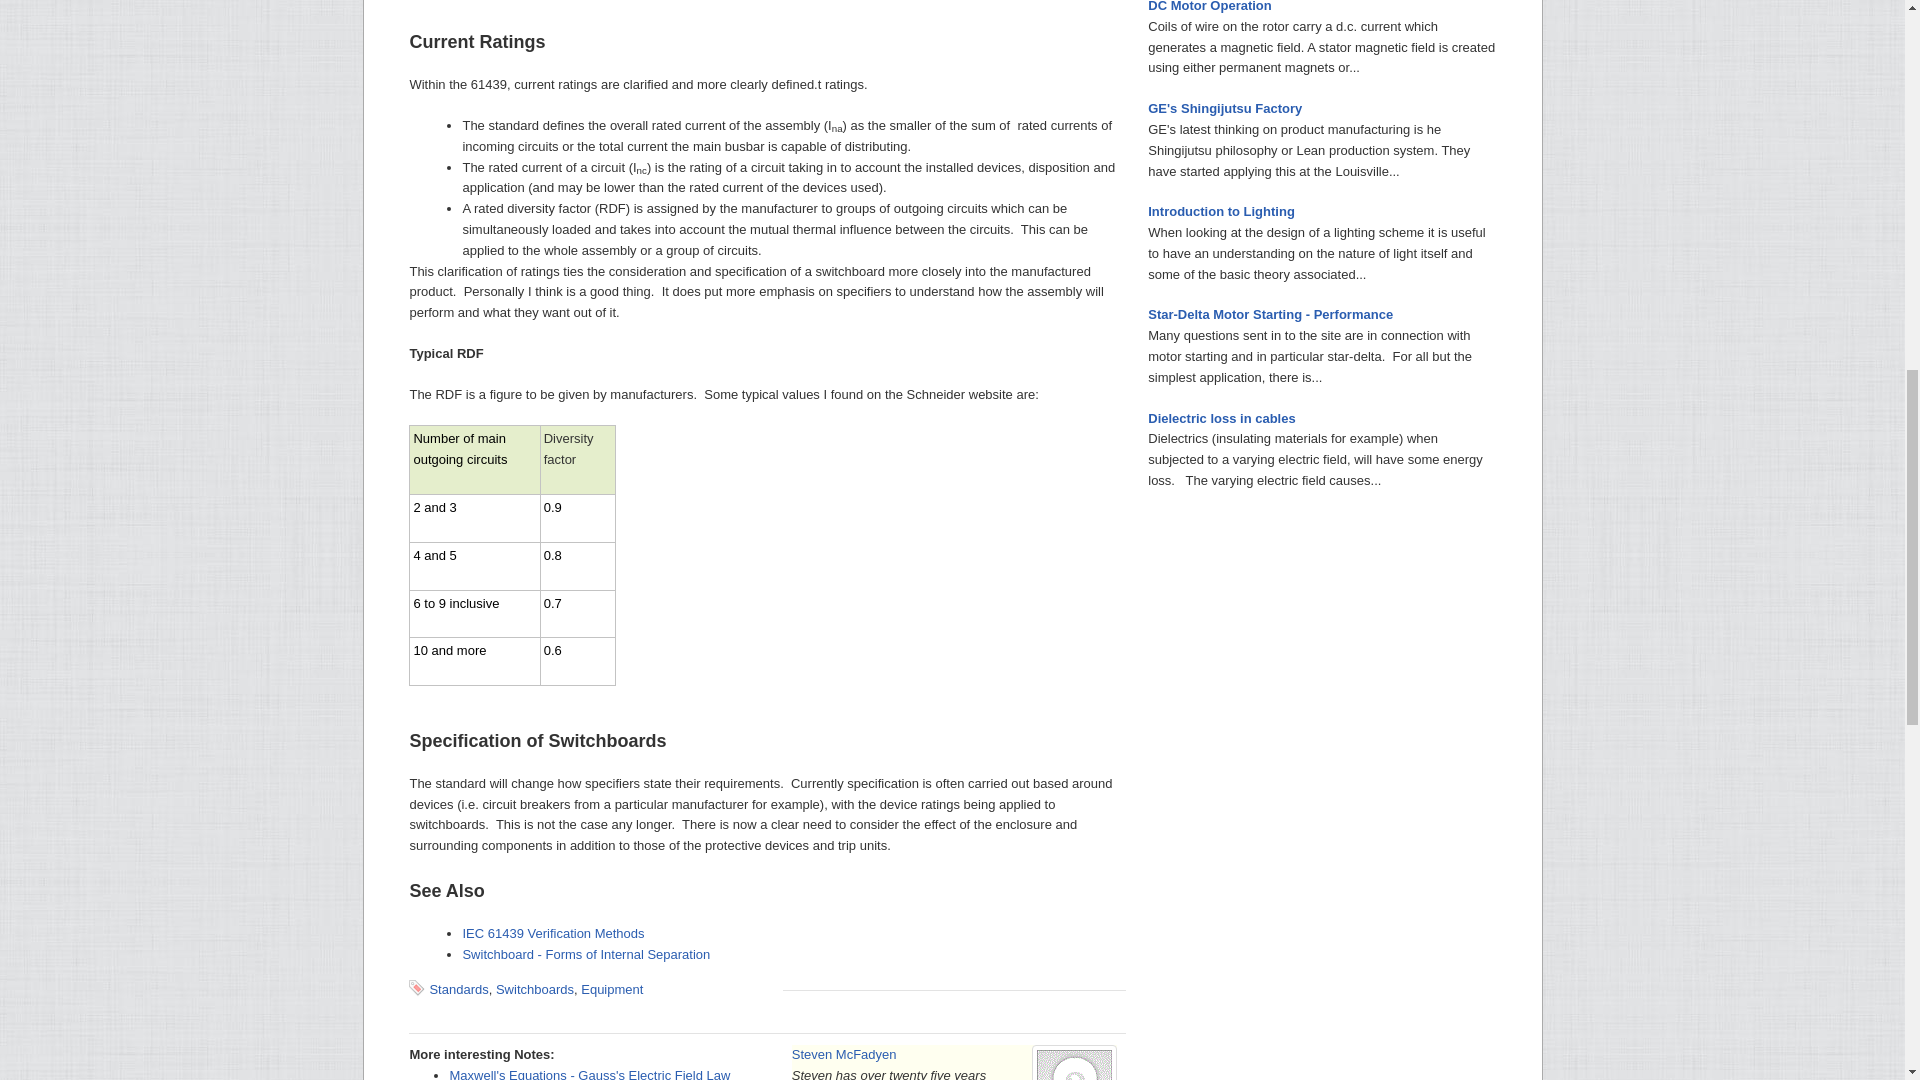 The width and height of the screenshot is (1920, 1080). Describe the element at coordinates (612, 988) in the screenshot. I see `Equipment` at that location.